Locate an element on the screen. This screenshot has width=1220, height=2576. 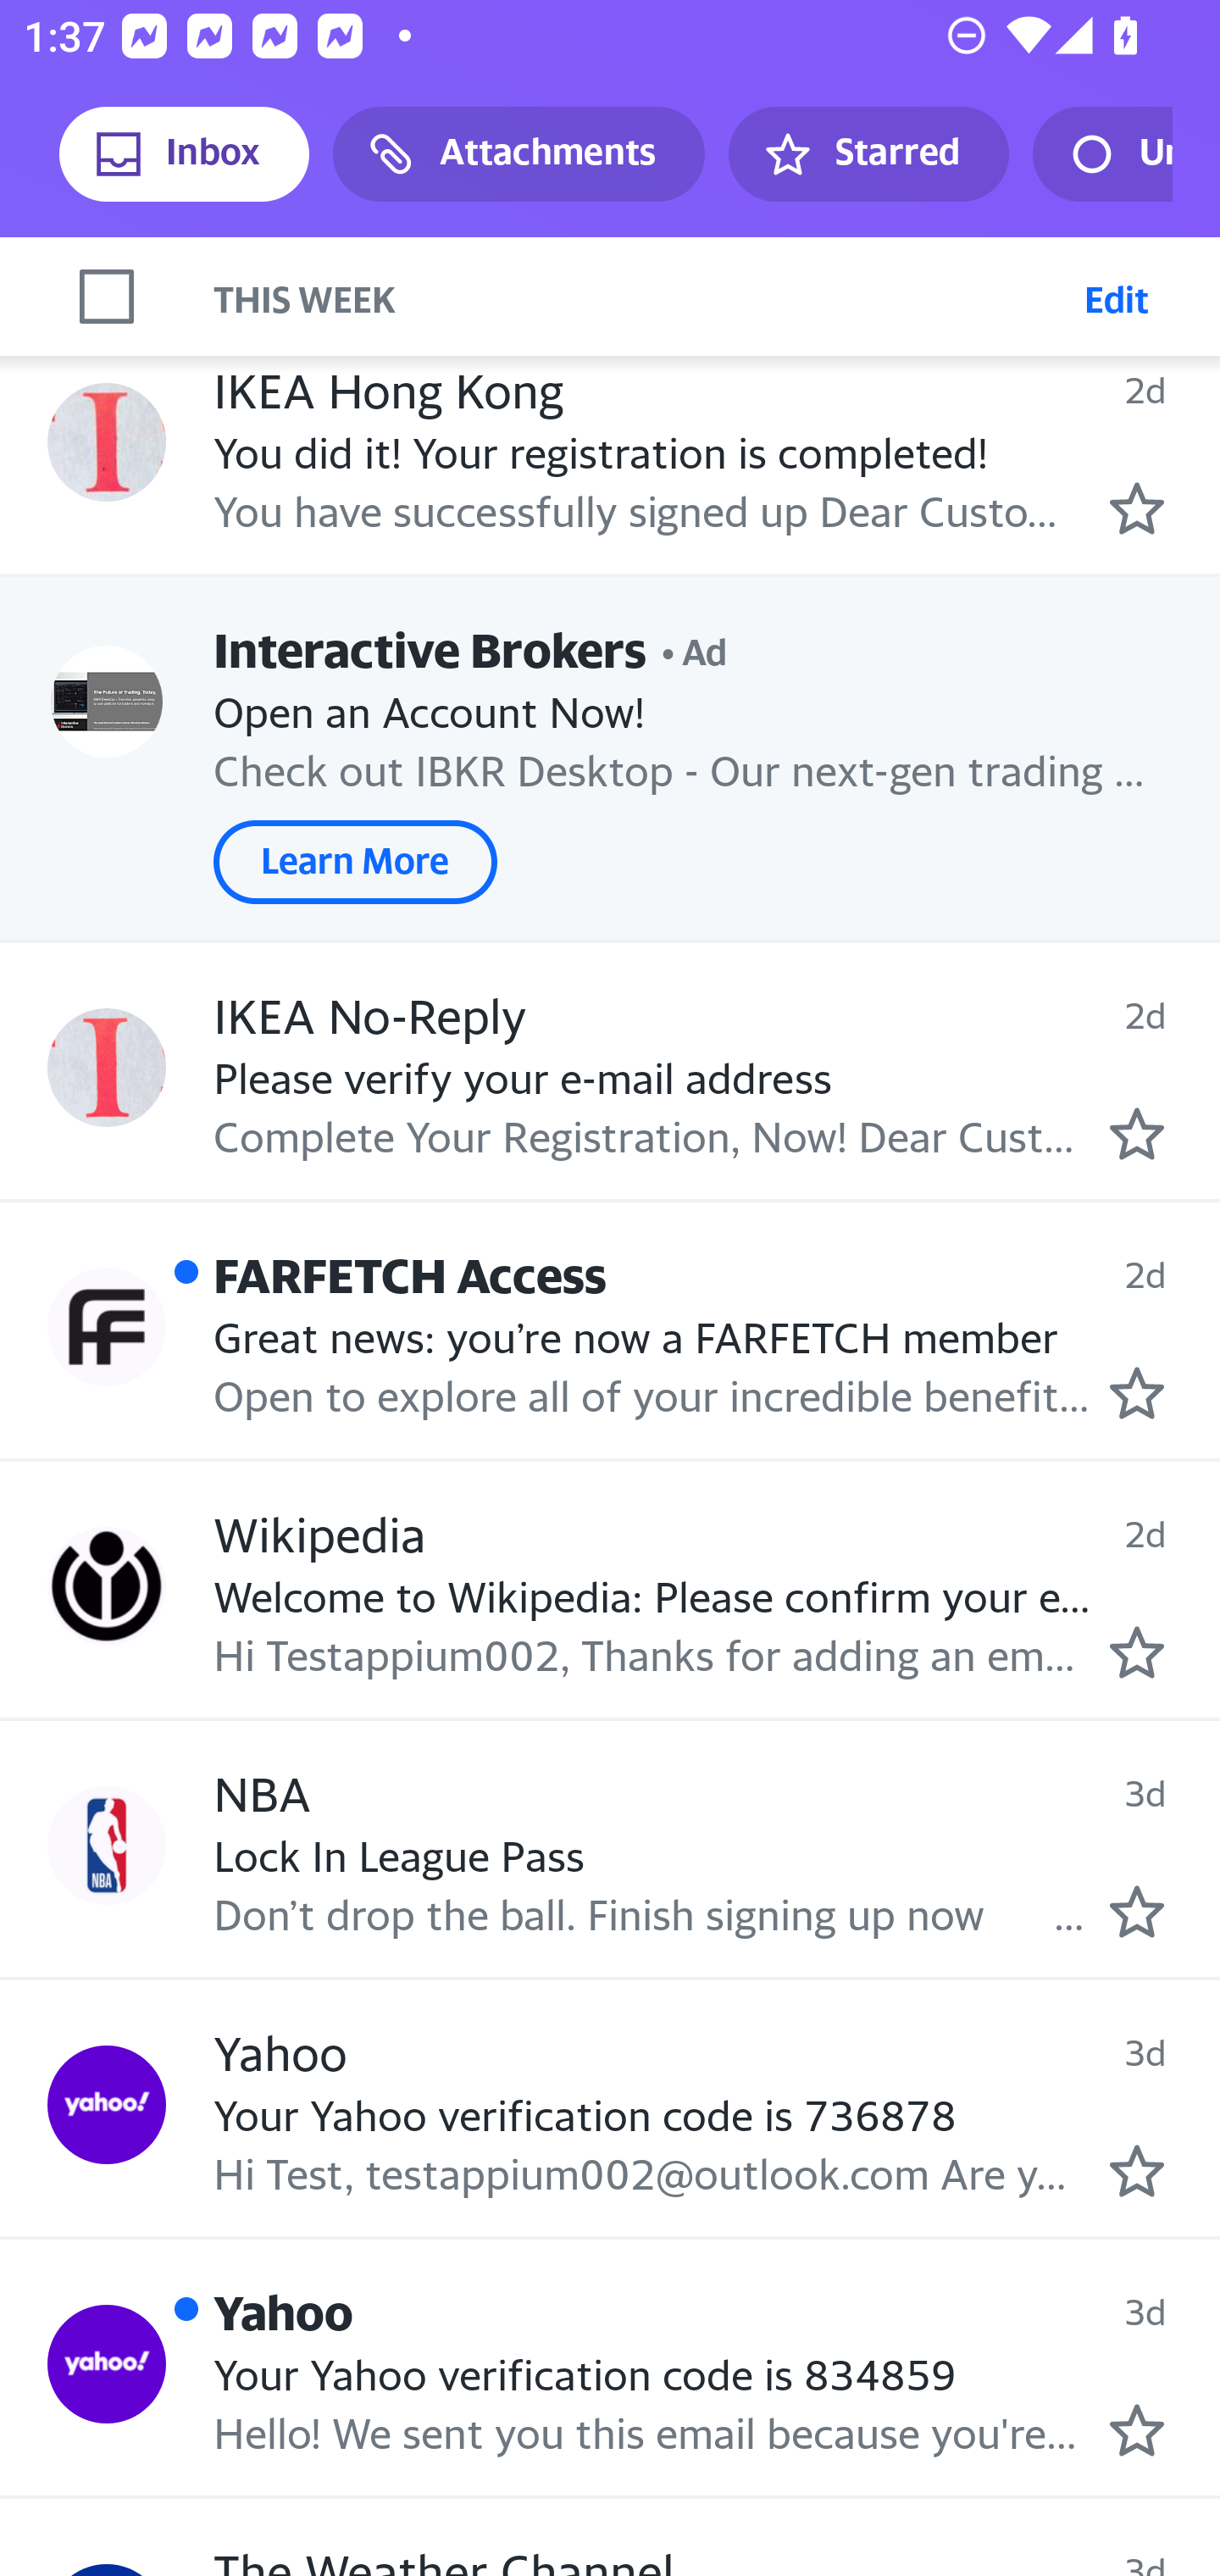
Mark as starred. is located at coordinates (1137, 1913).